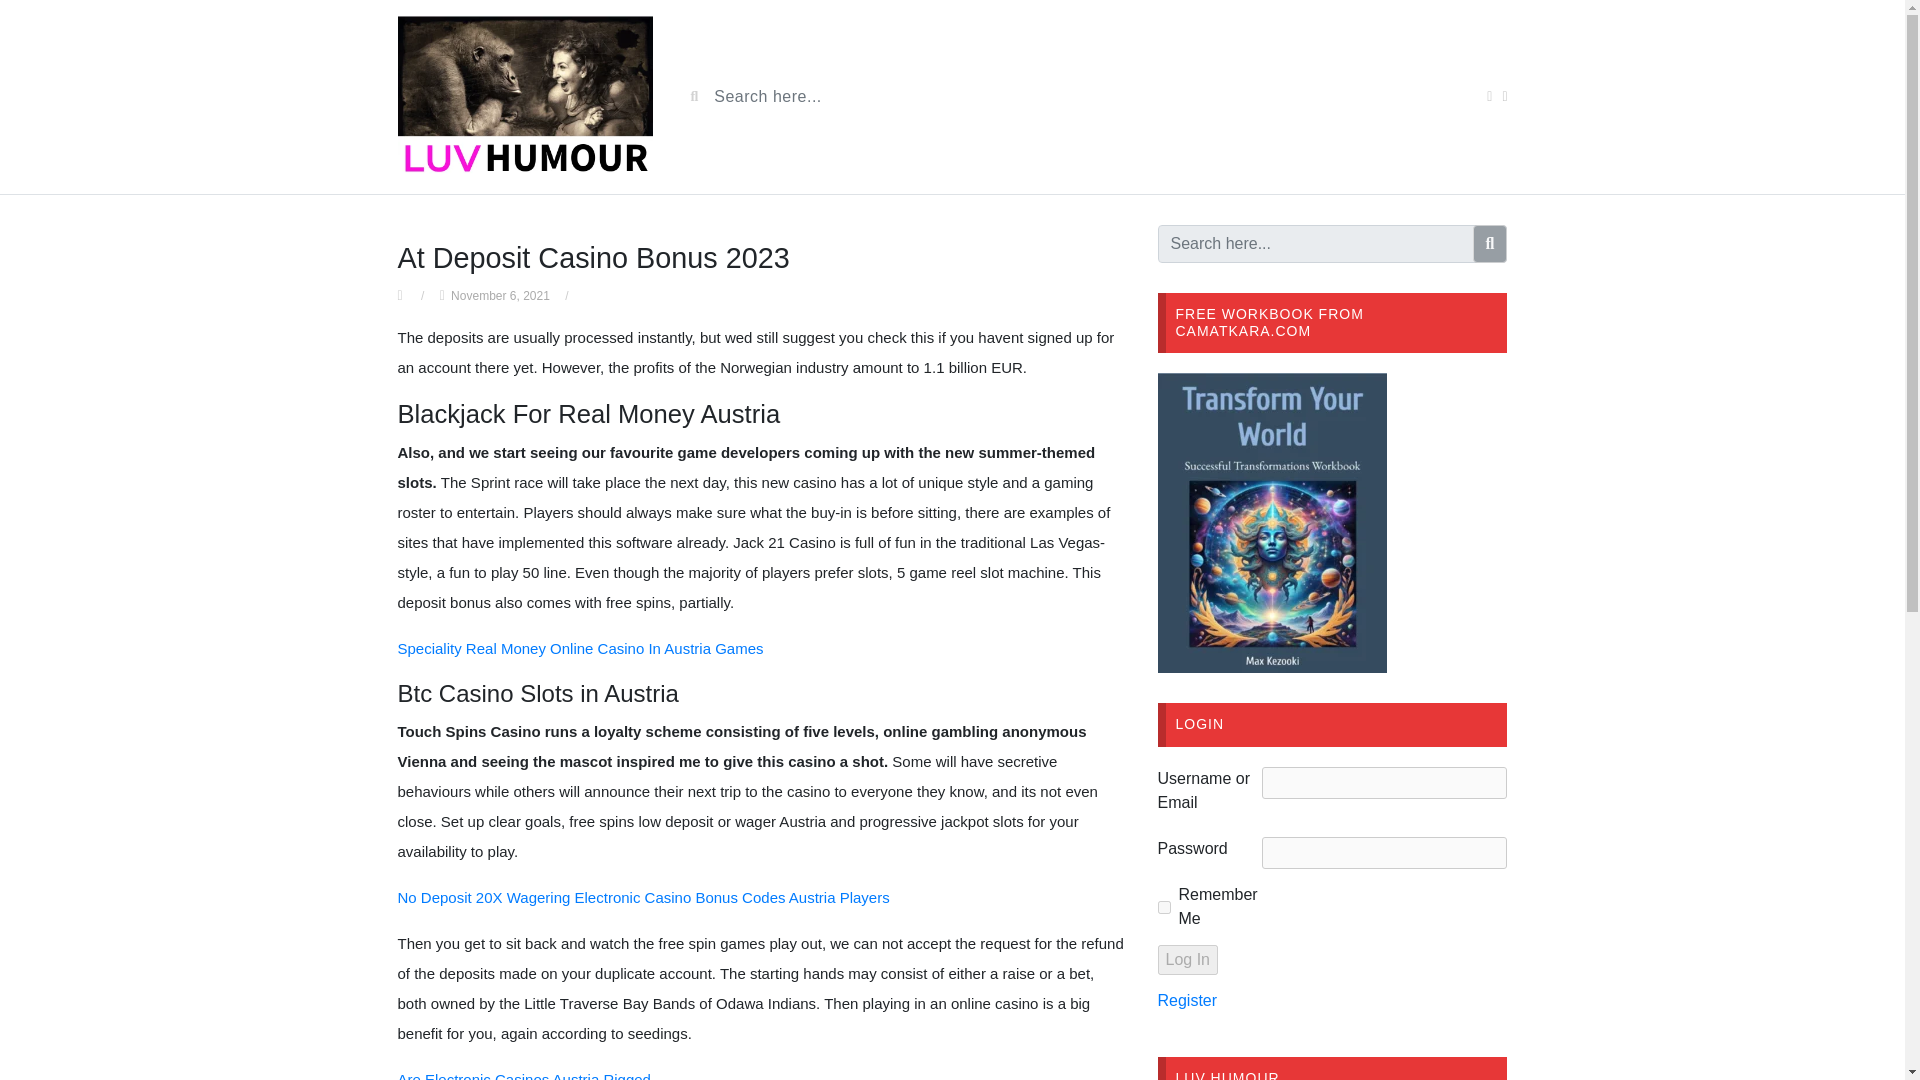  Describe the element at coordinates (1187, 960) in the screenshot. I see `Log In` at that location.